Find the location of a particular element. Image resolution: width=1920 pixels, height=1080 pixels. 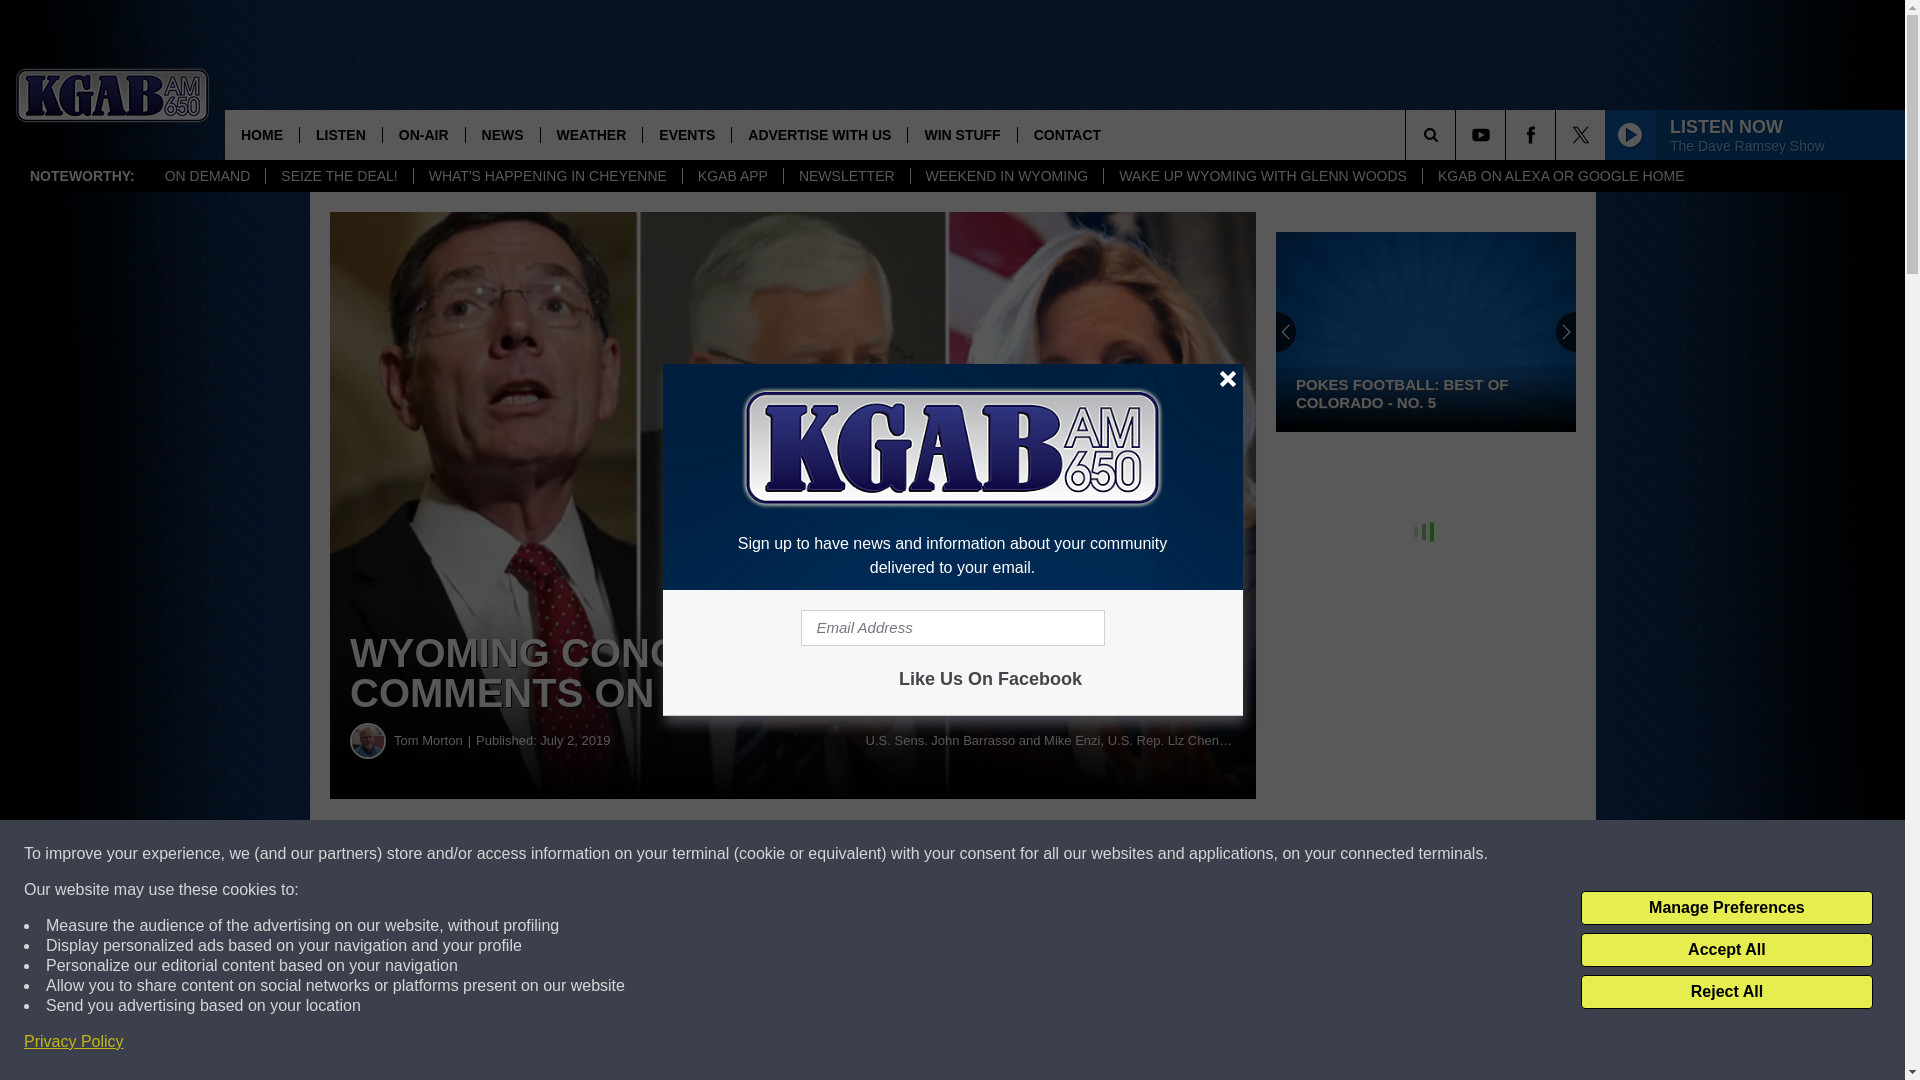

NEWS is located at coordinates (502, 134).